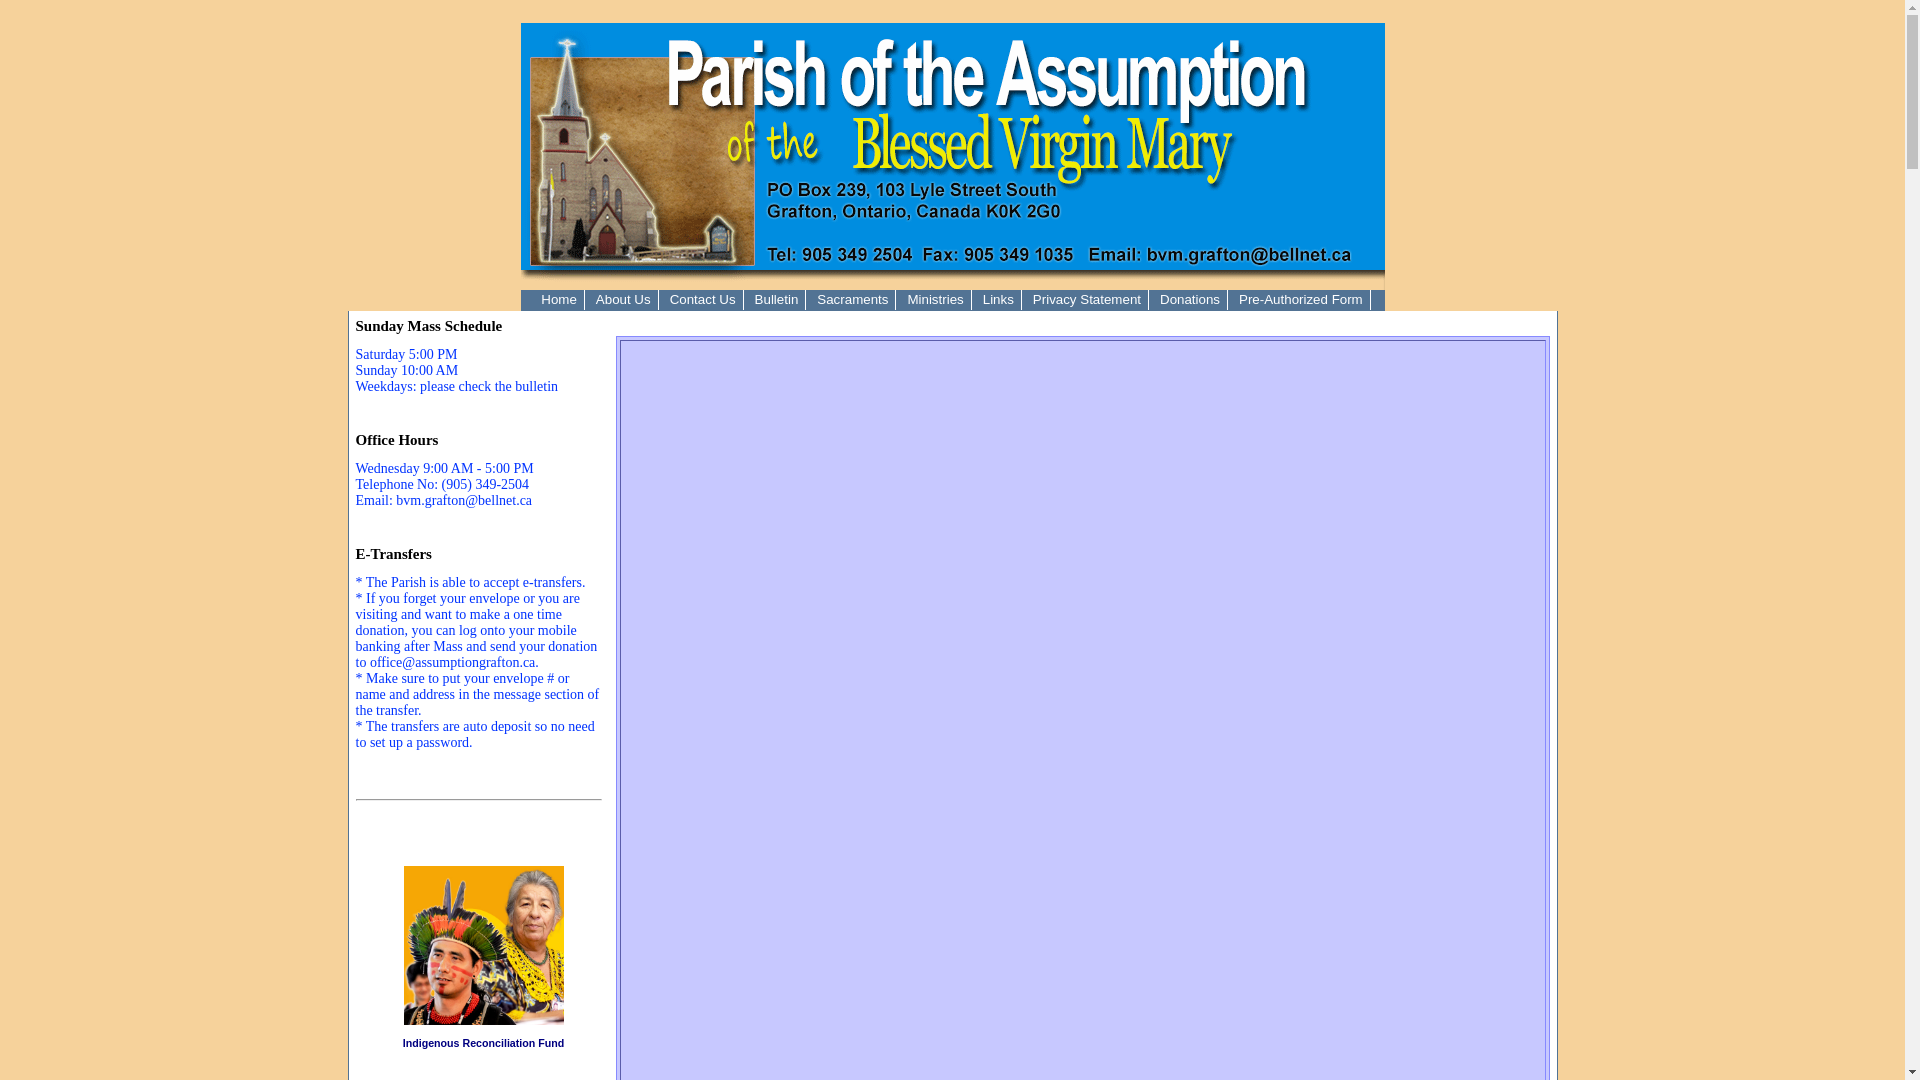  What do you see at coordinates (1190, 300) in the screenshot?
I see `Donations` at bounding box center [1190, 300].